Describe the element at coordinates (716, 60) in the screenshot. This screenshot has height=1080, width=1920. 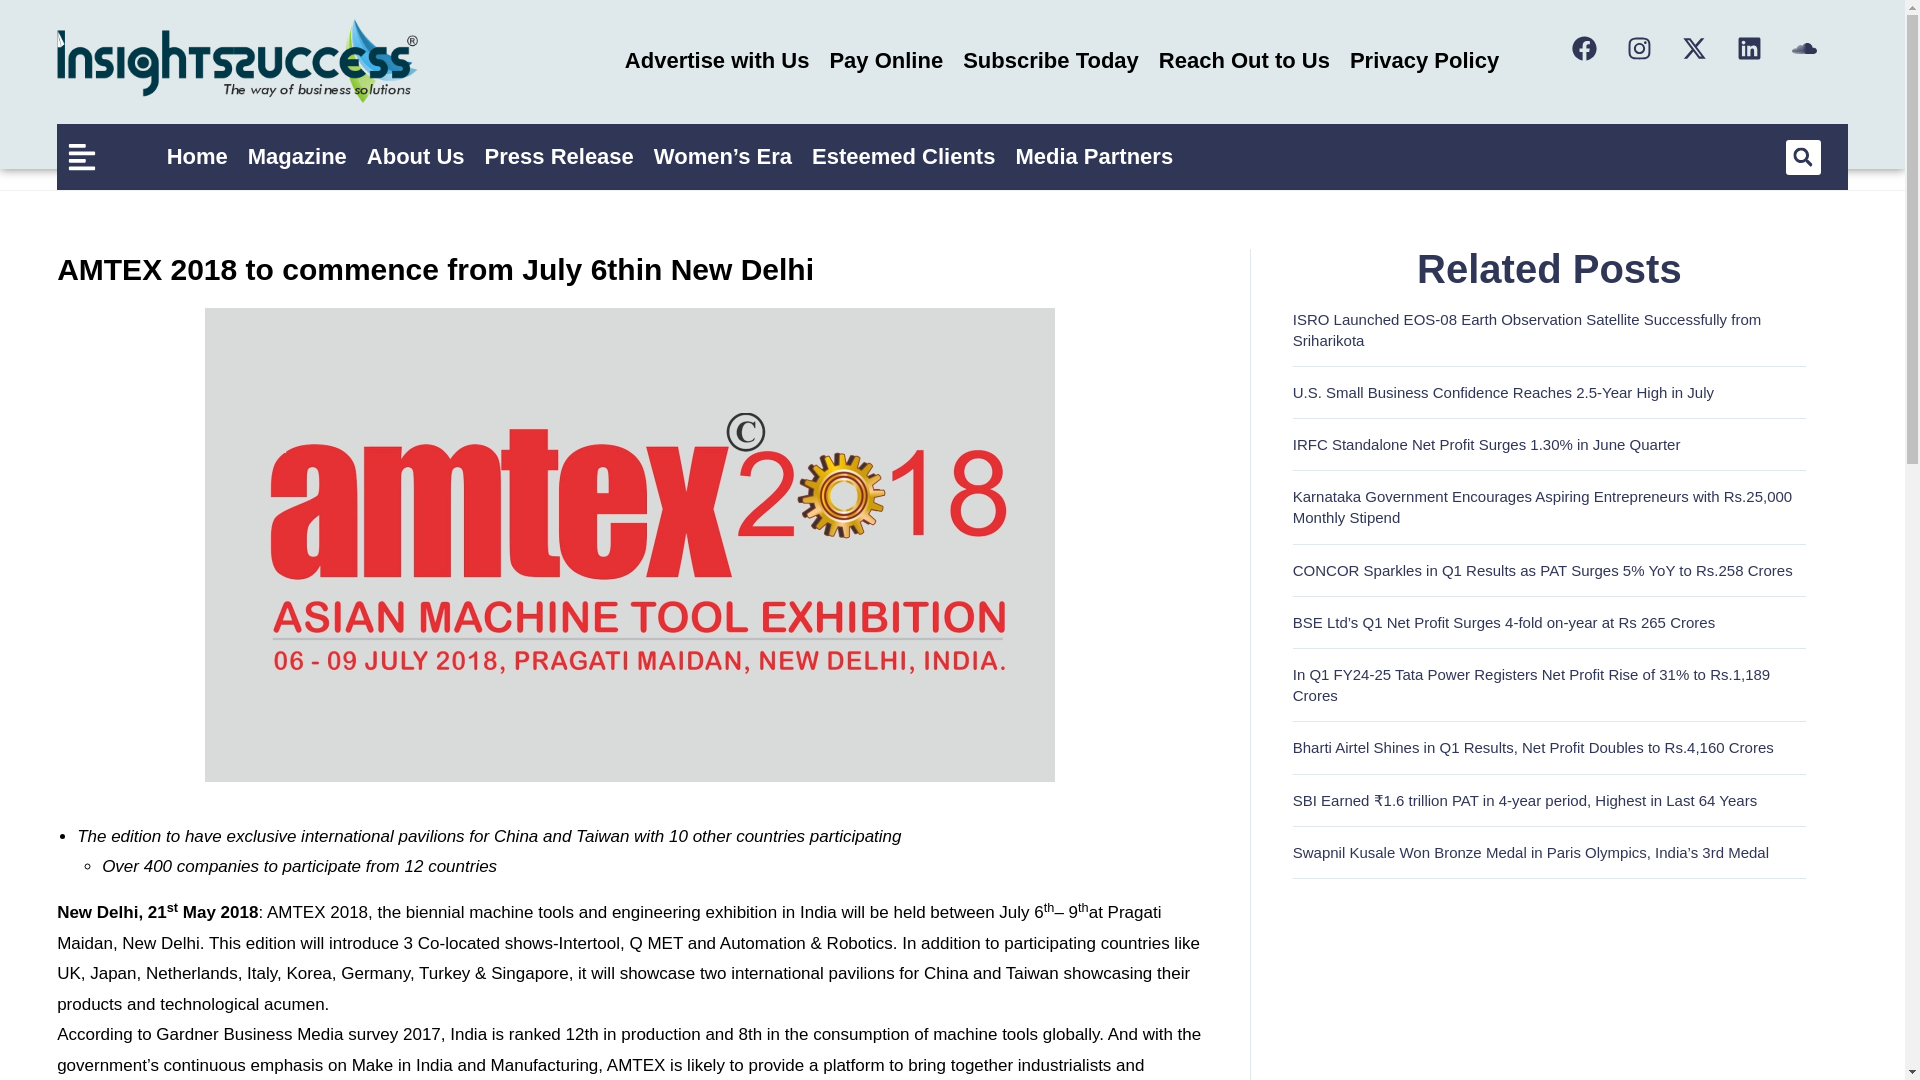
I see `Advertise with Us` at that location.